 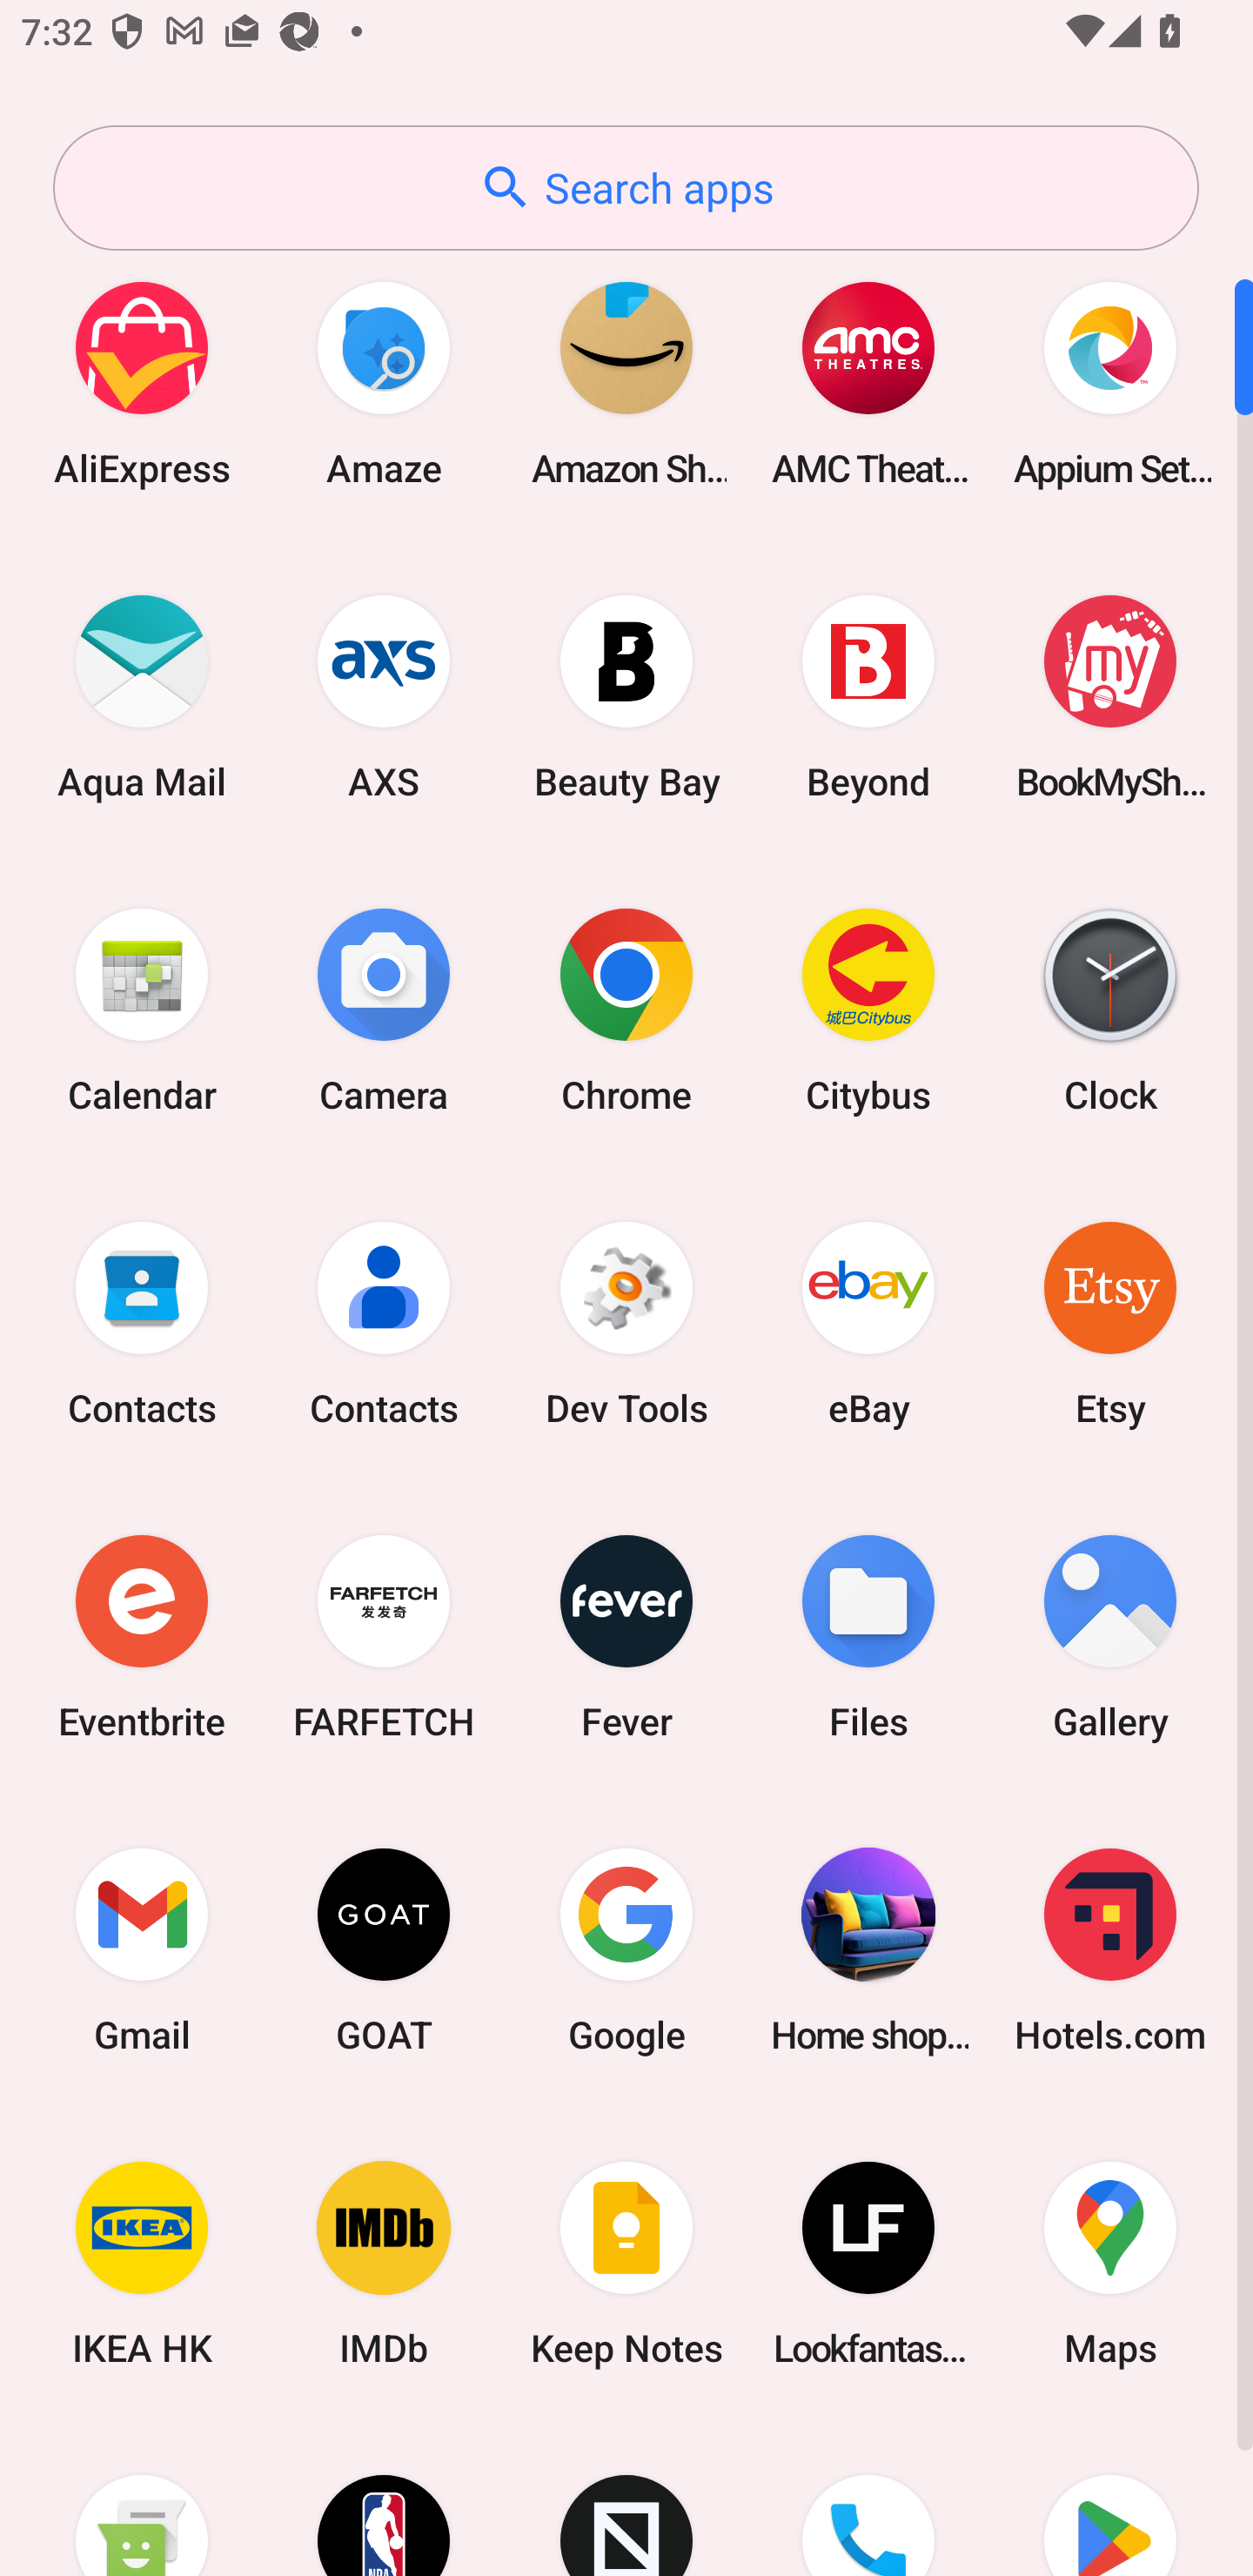 What do you see at coordinates (626, 188) in the screenshot?
I see `  Search apps` at bounding box center [626, 188].